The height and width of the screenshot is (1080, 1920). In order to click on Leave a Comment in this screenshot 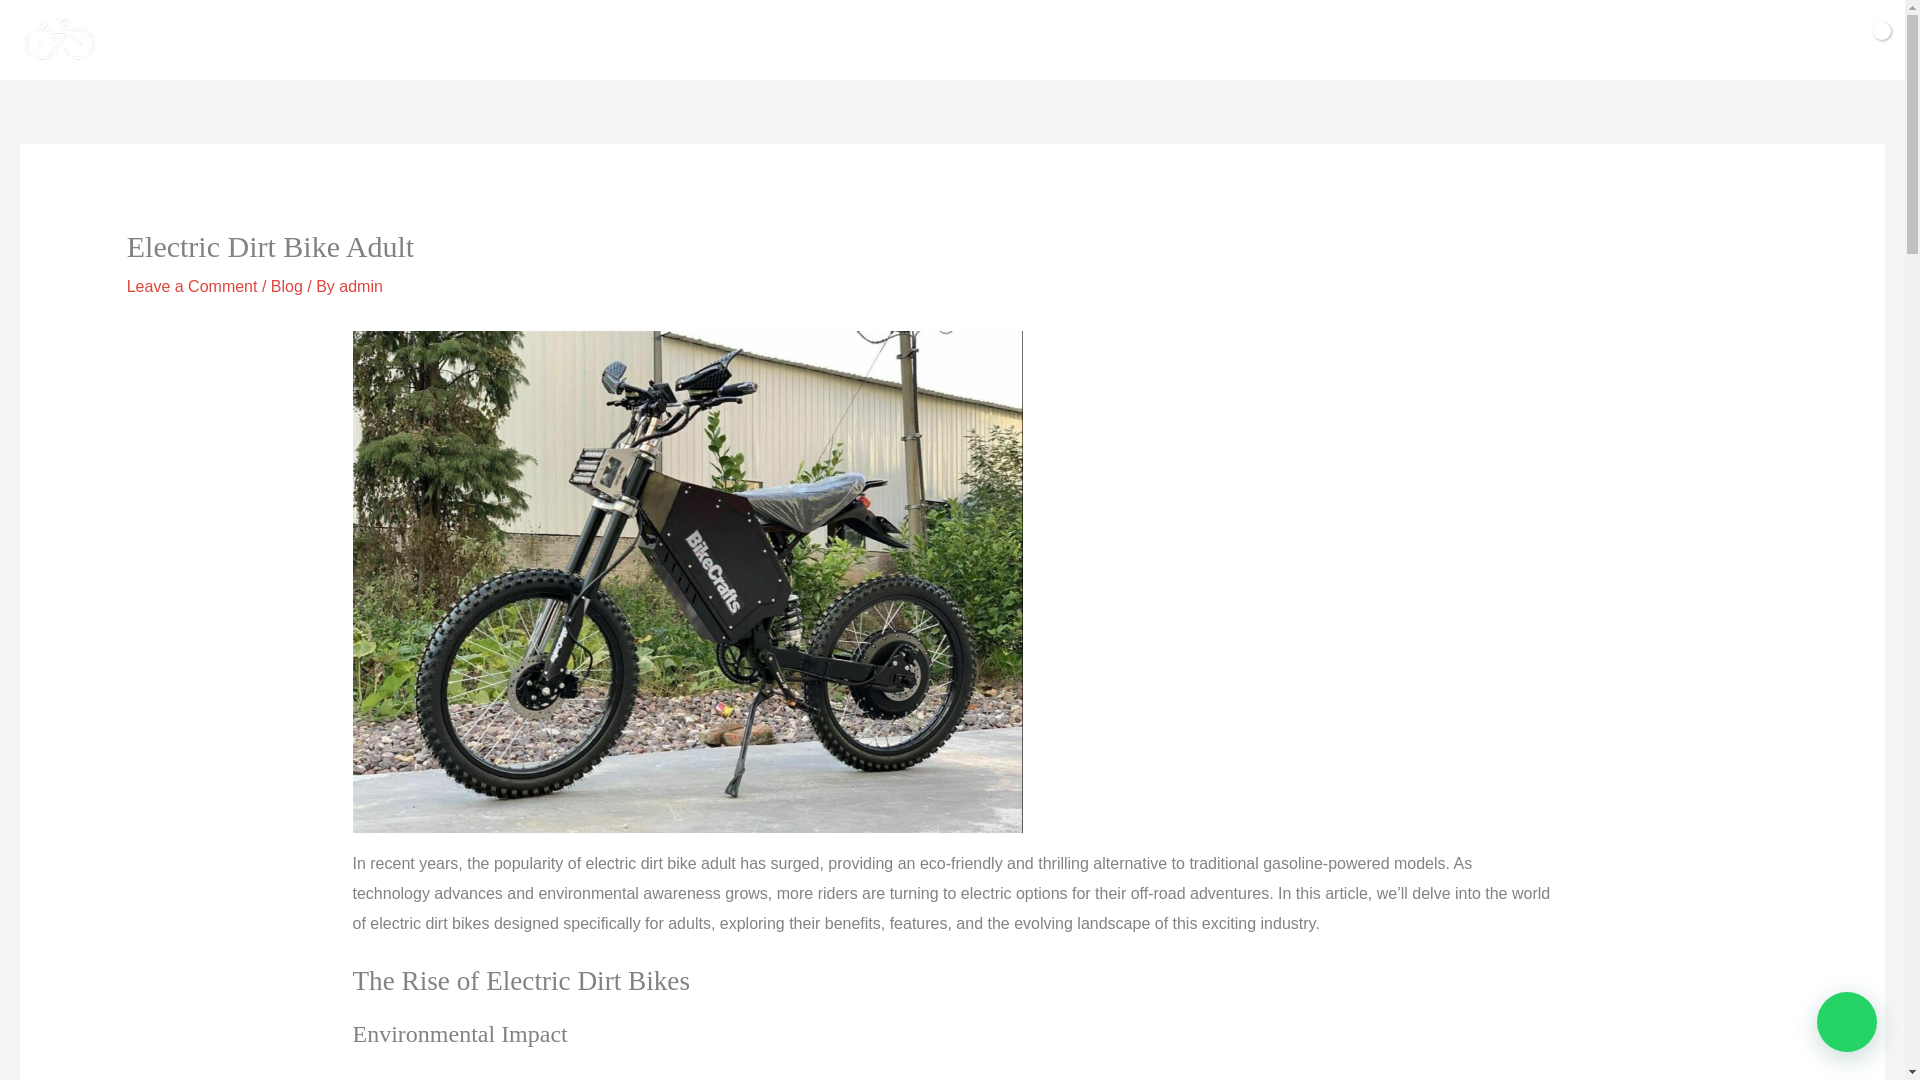, I will do `click(192, 286)`.